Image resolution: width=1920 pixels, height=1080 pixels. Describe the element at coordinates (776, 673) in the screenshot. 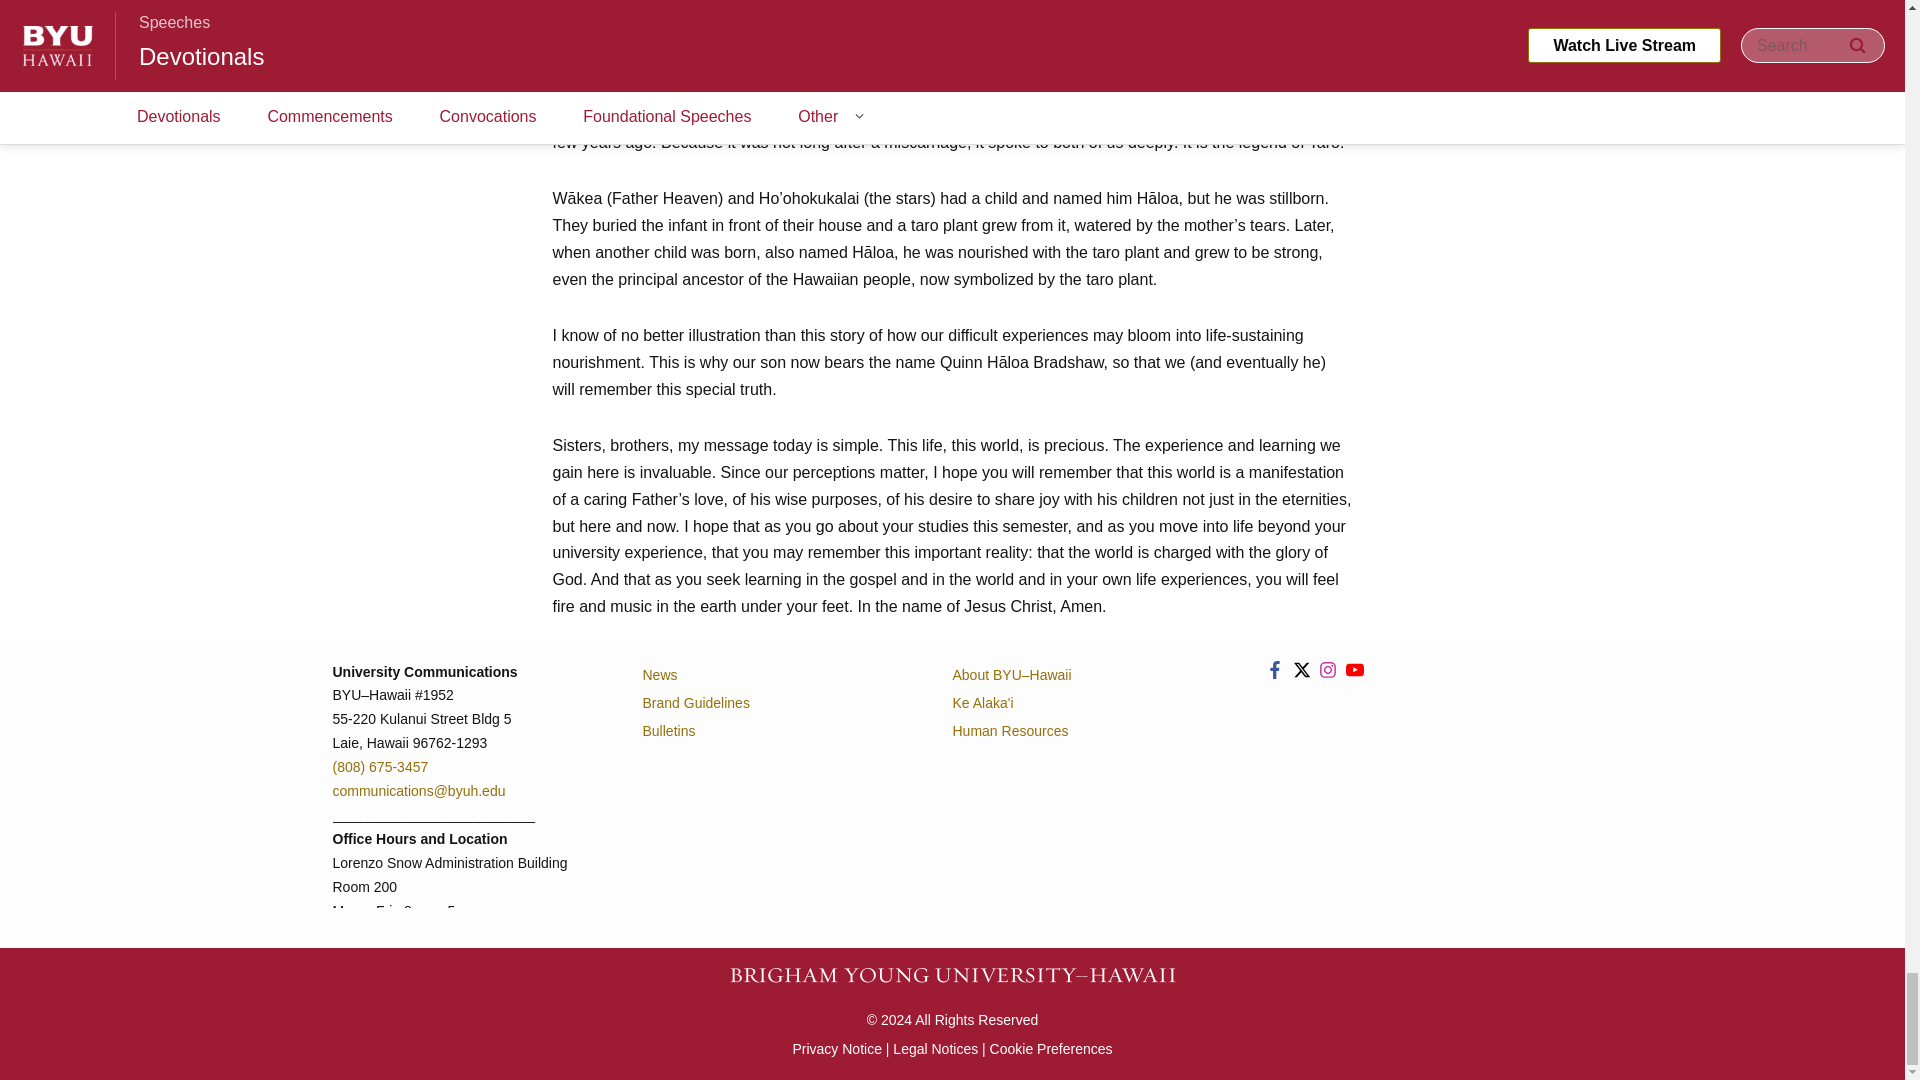

I see `News` at that location.